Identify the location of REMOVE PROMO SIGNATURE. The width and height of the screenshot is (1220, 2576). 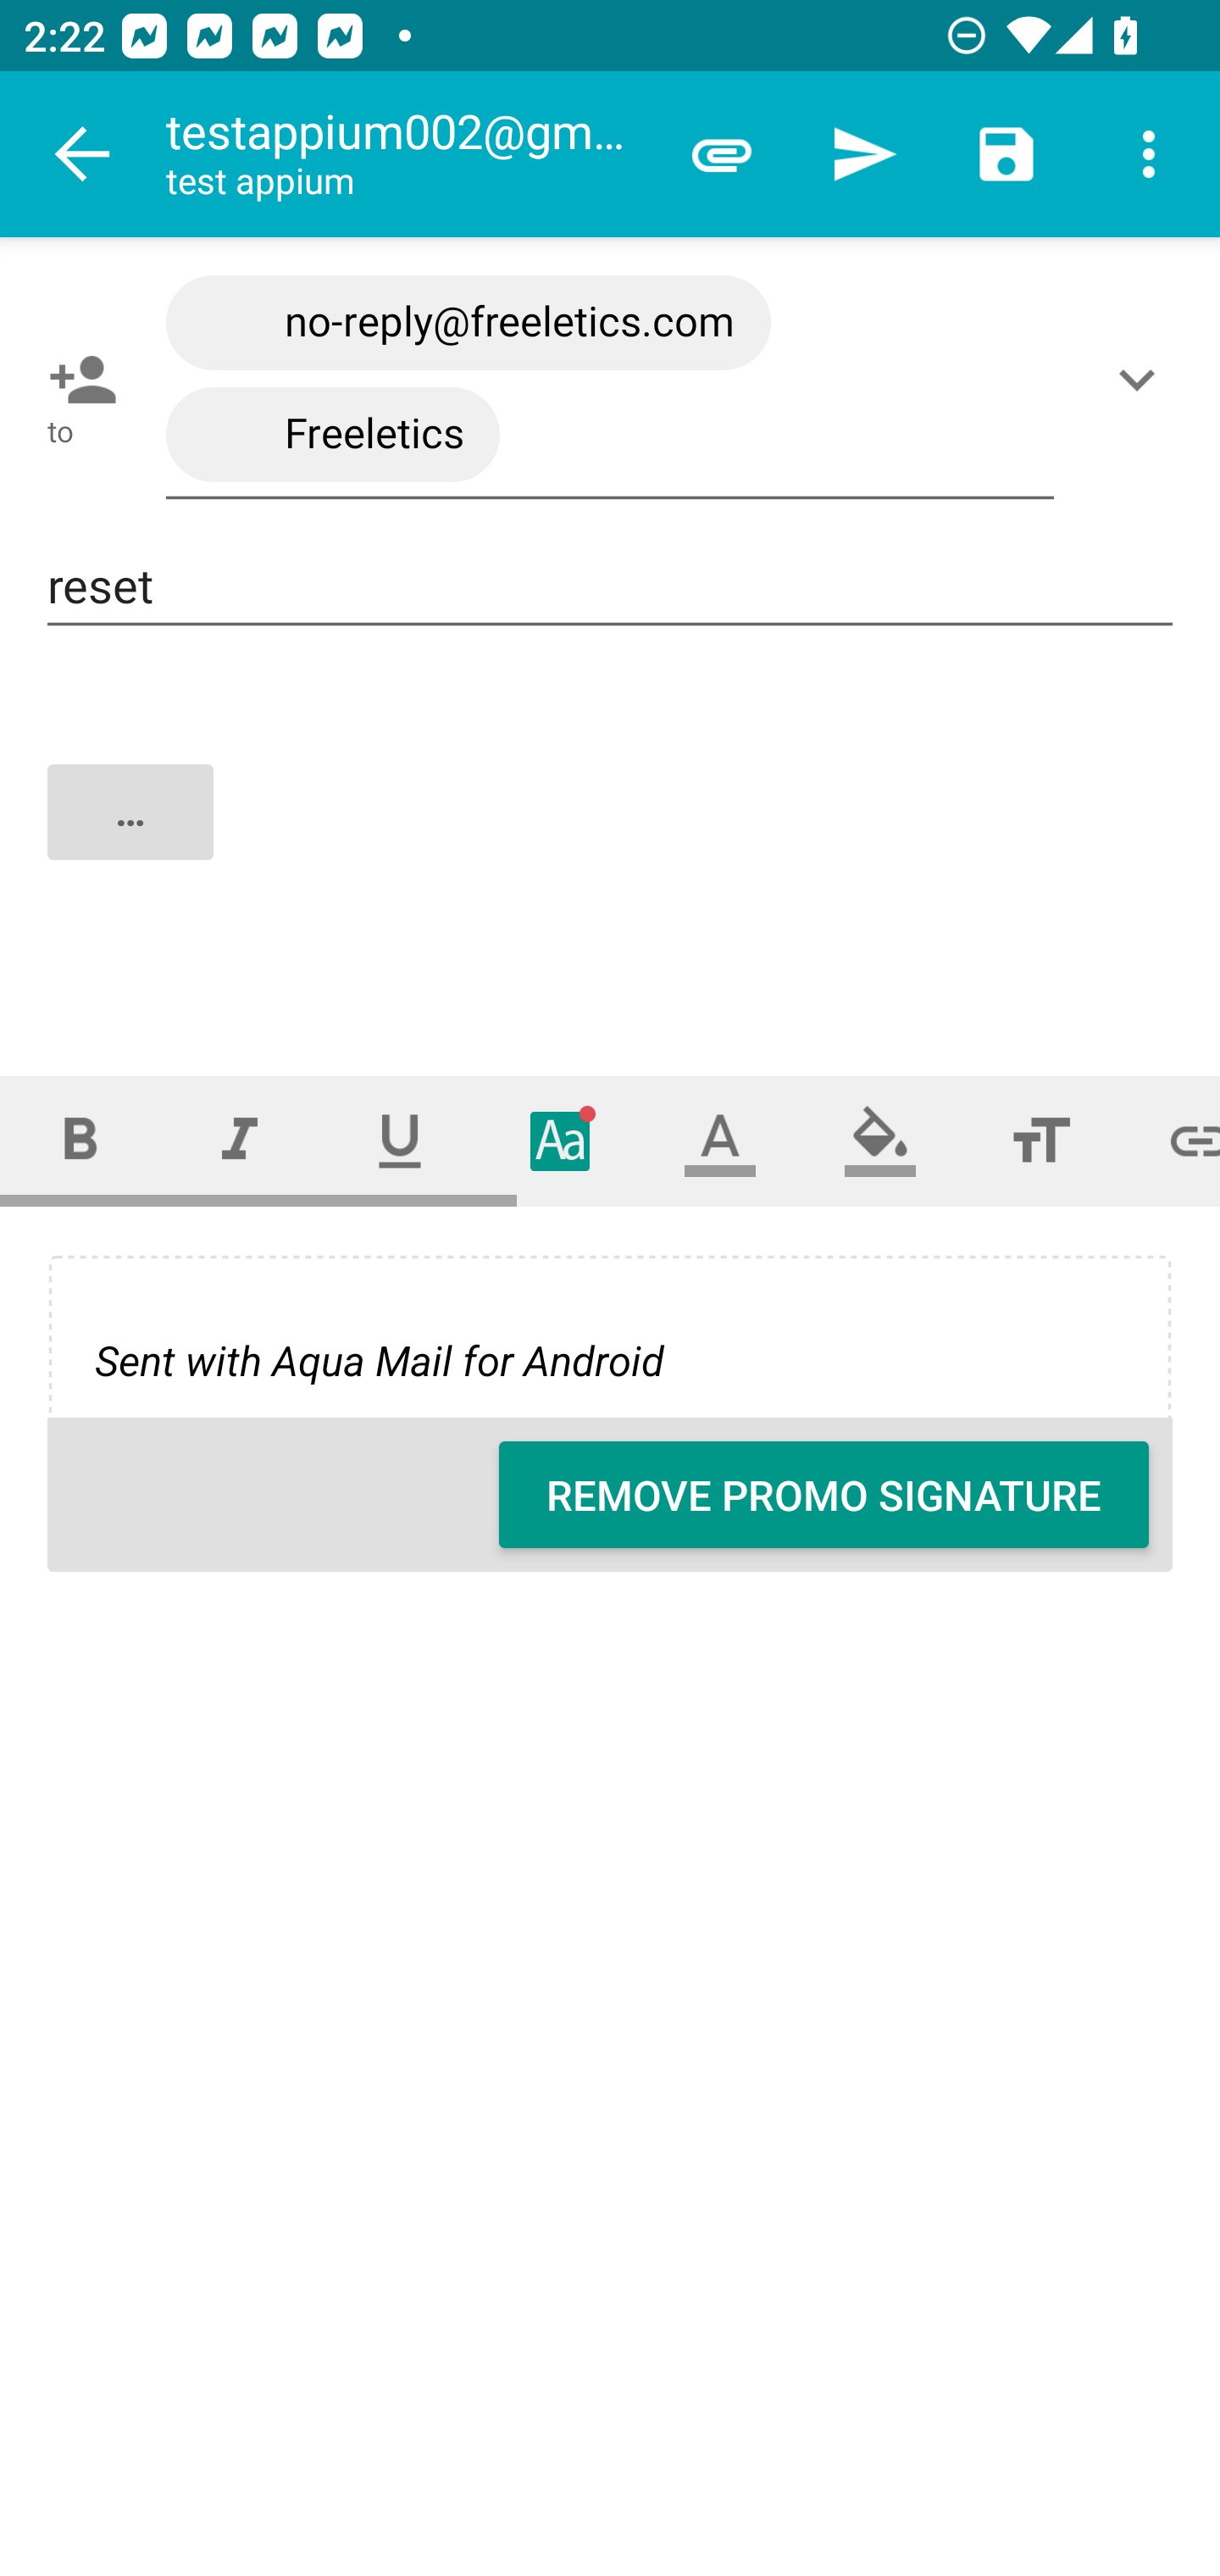
(823, 1495).